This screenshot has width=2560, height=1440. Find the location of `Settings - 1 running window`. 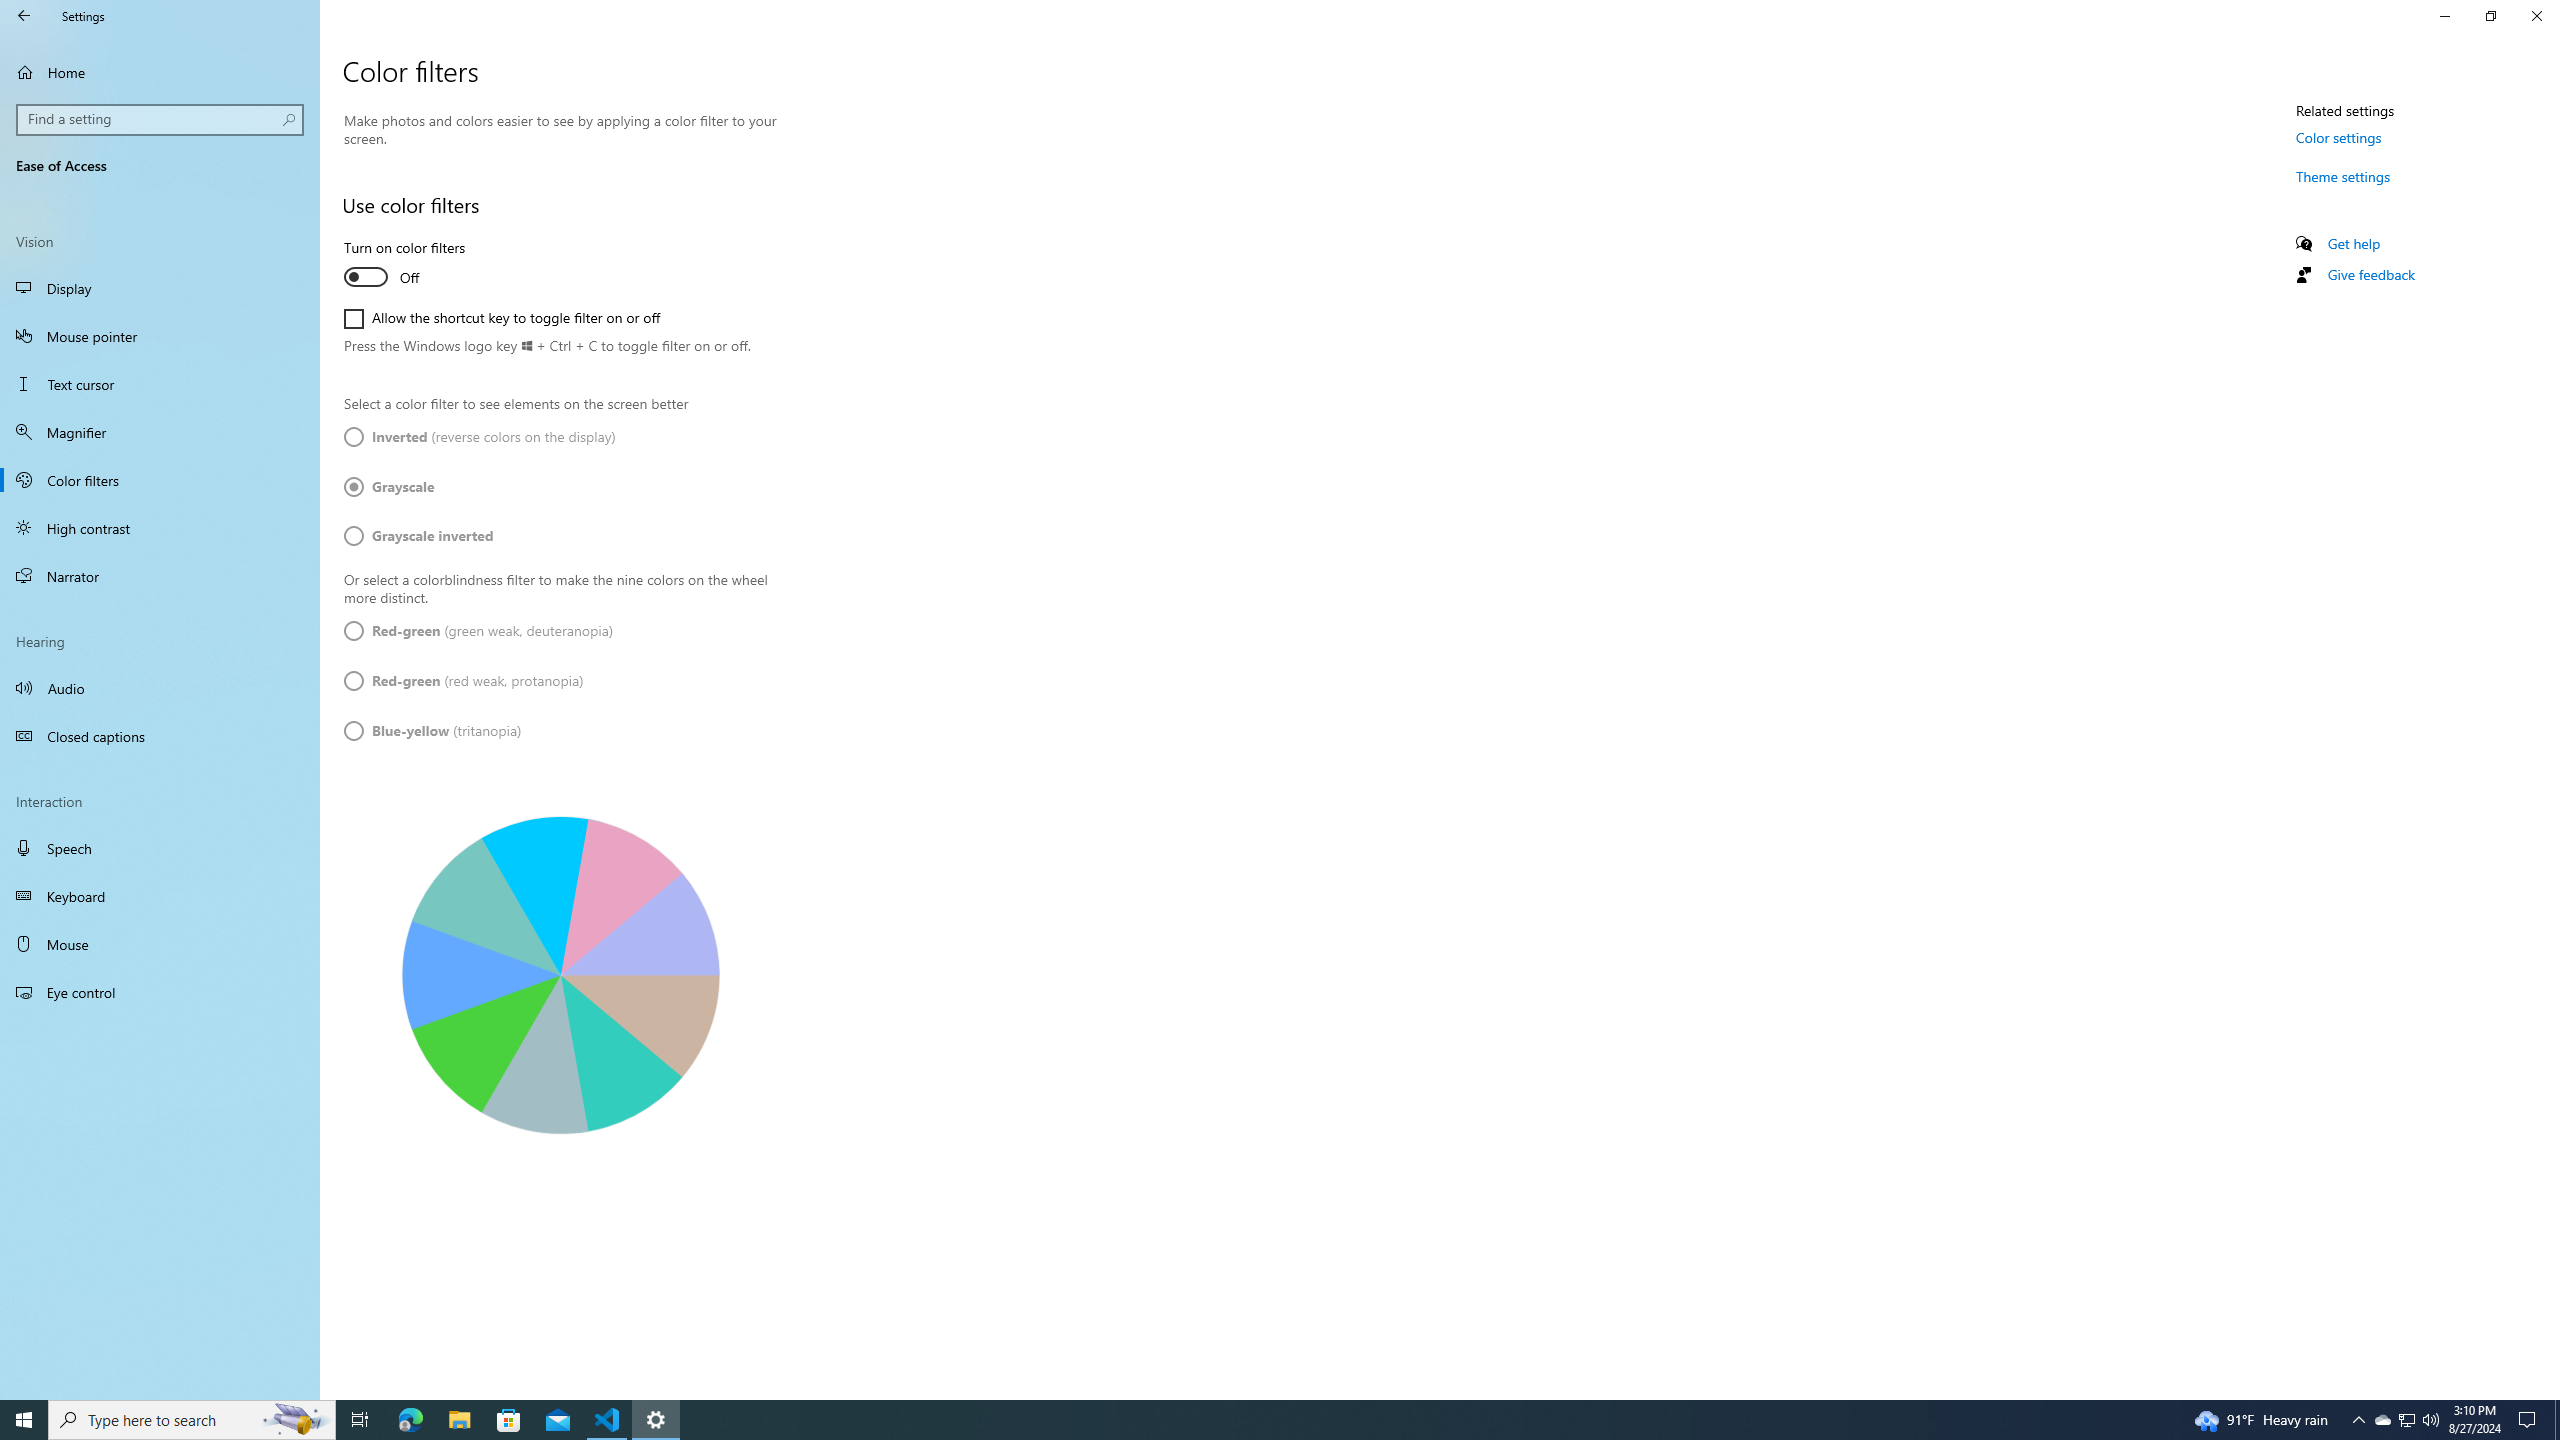

Settings - 1 running window is located at coordinates (432, 731).